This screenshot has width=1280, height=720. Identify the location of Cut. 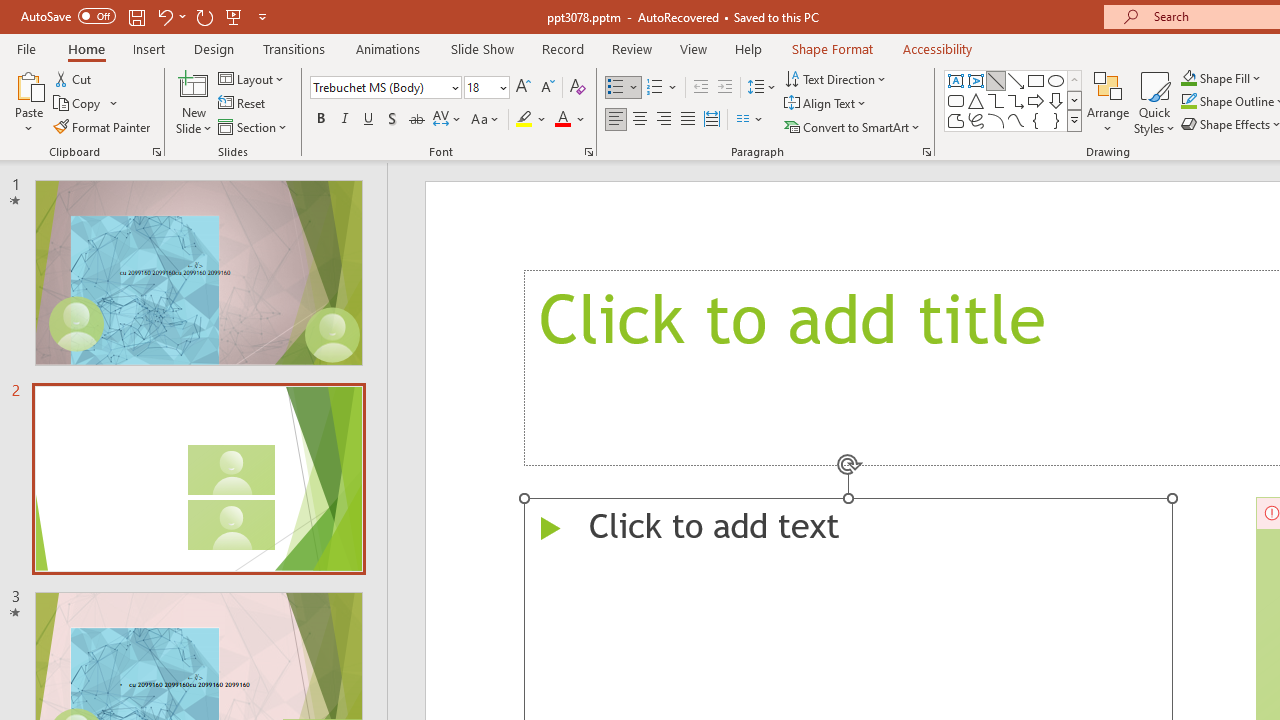
(74, 78).